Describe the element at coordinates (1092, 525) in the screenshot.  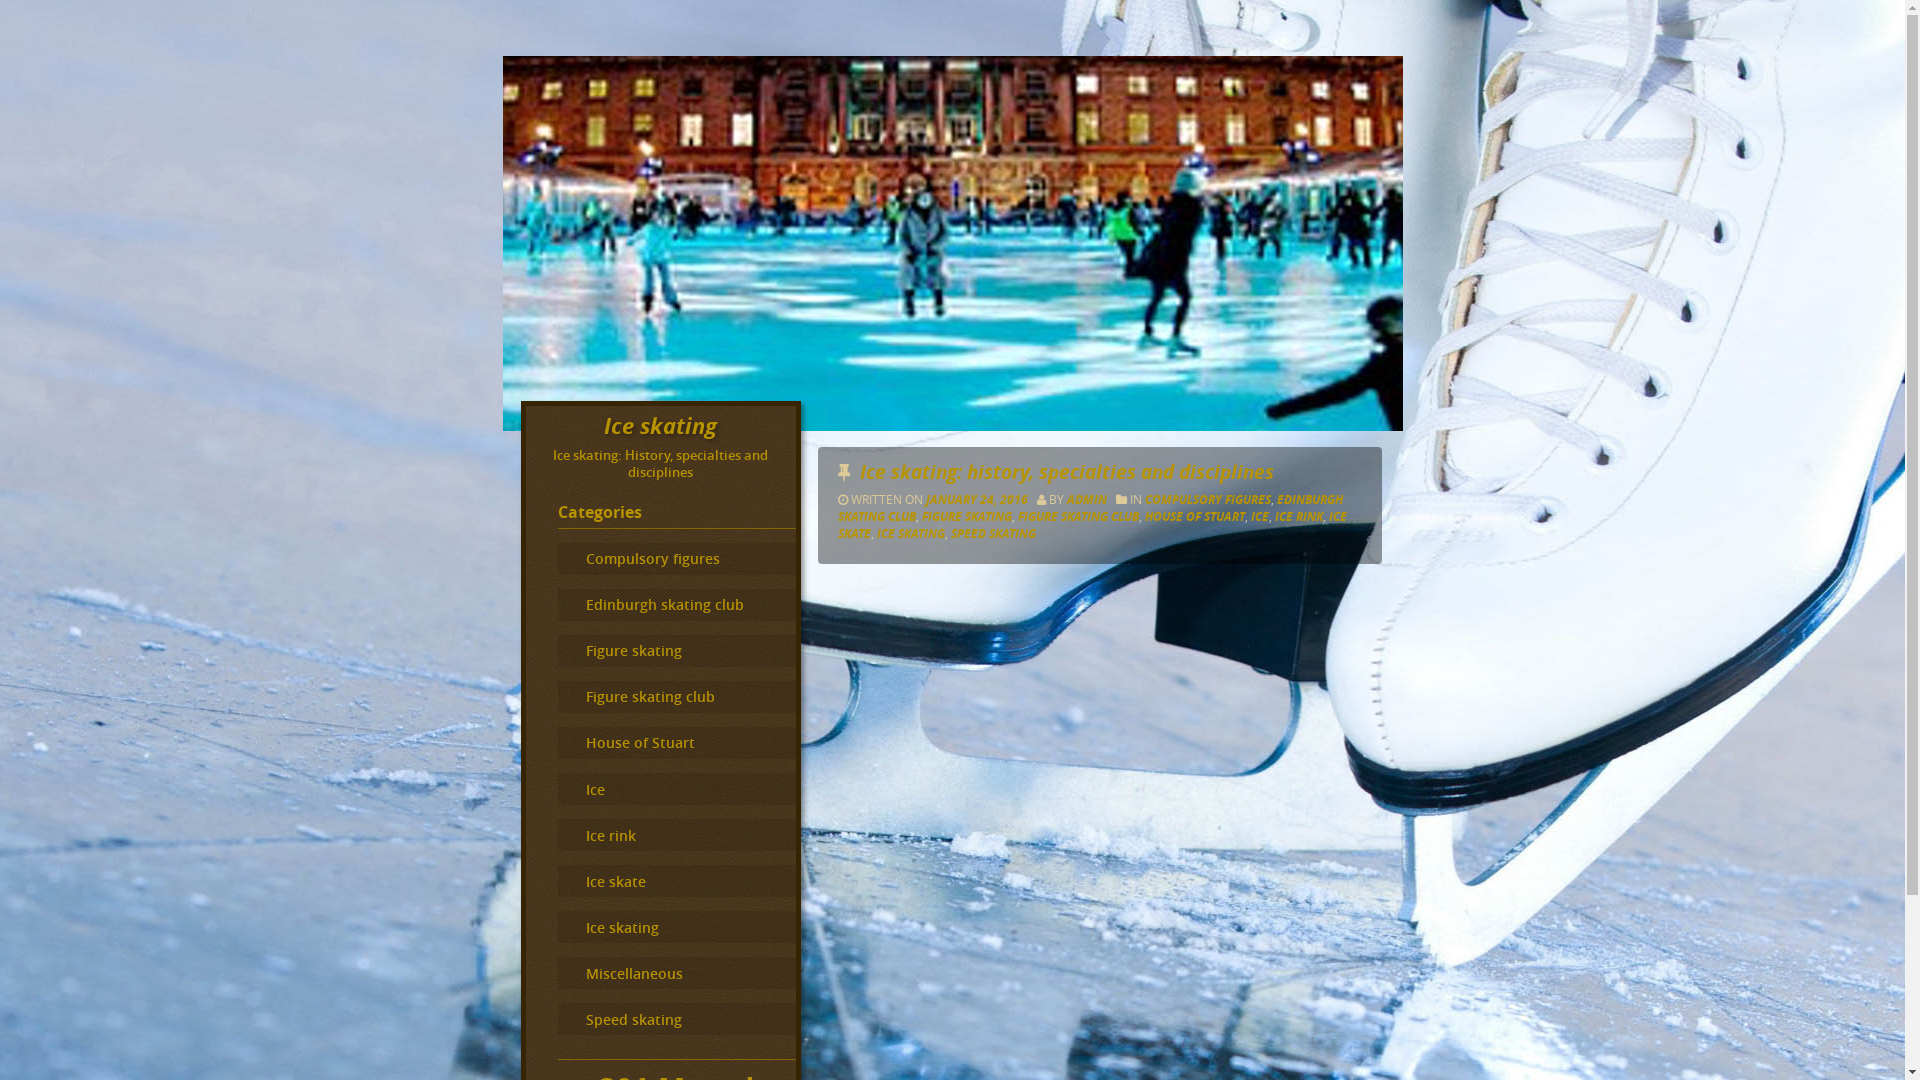
I see `ICE SKATE` at that location.